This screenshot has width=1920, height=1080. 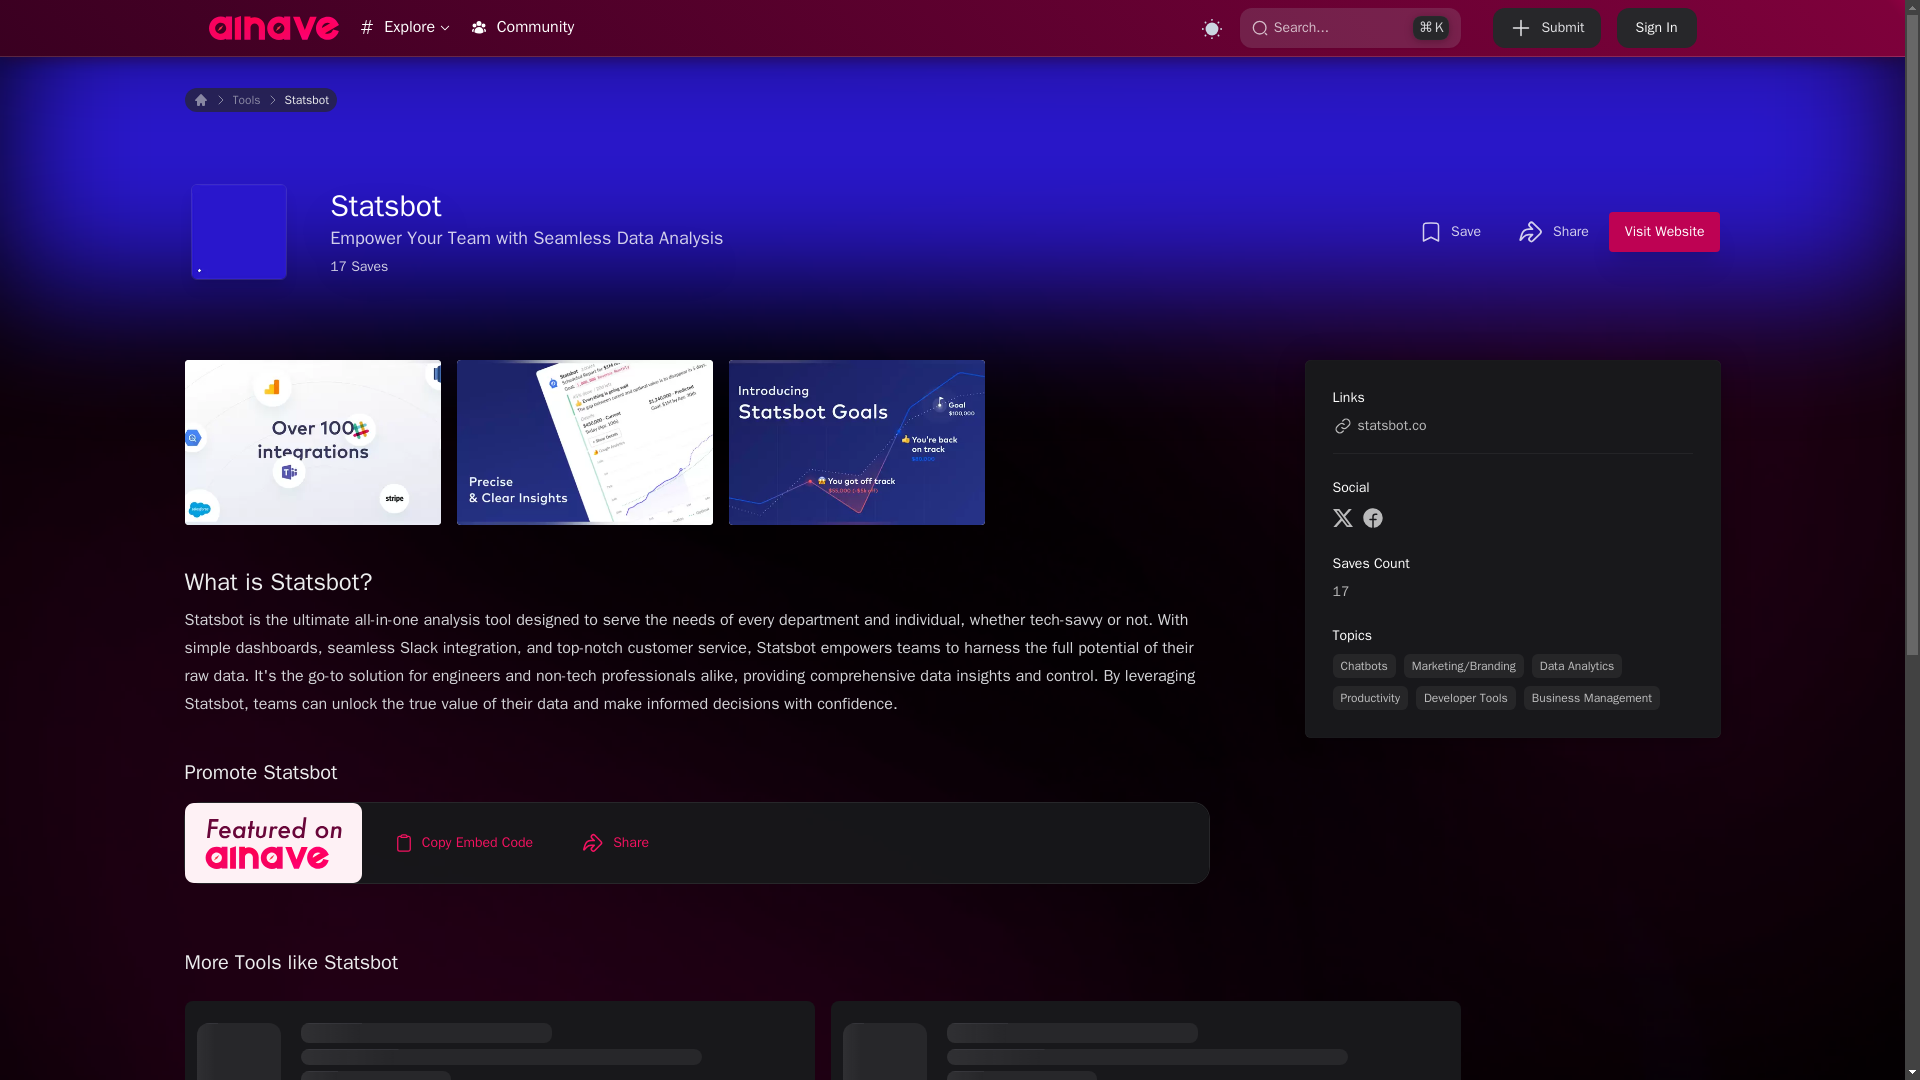 I want to click on Share, so click(x=1553, y=231).